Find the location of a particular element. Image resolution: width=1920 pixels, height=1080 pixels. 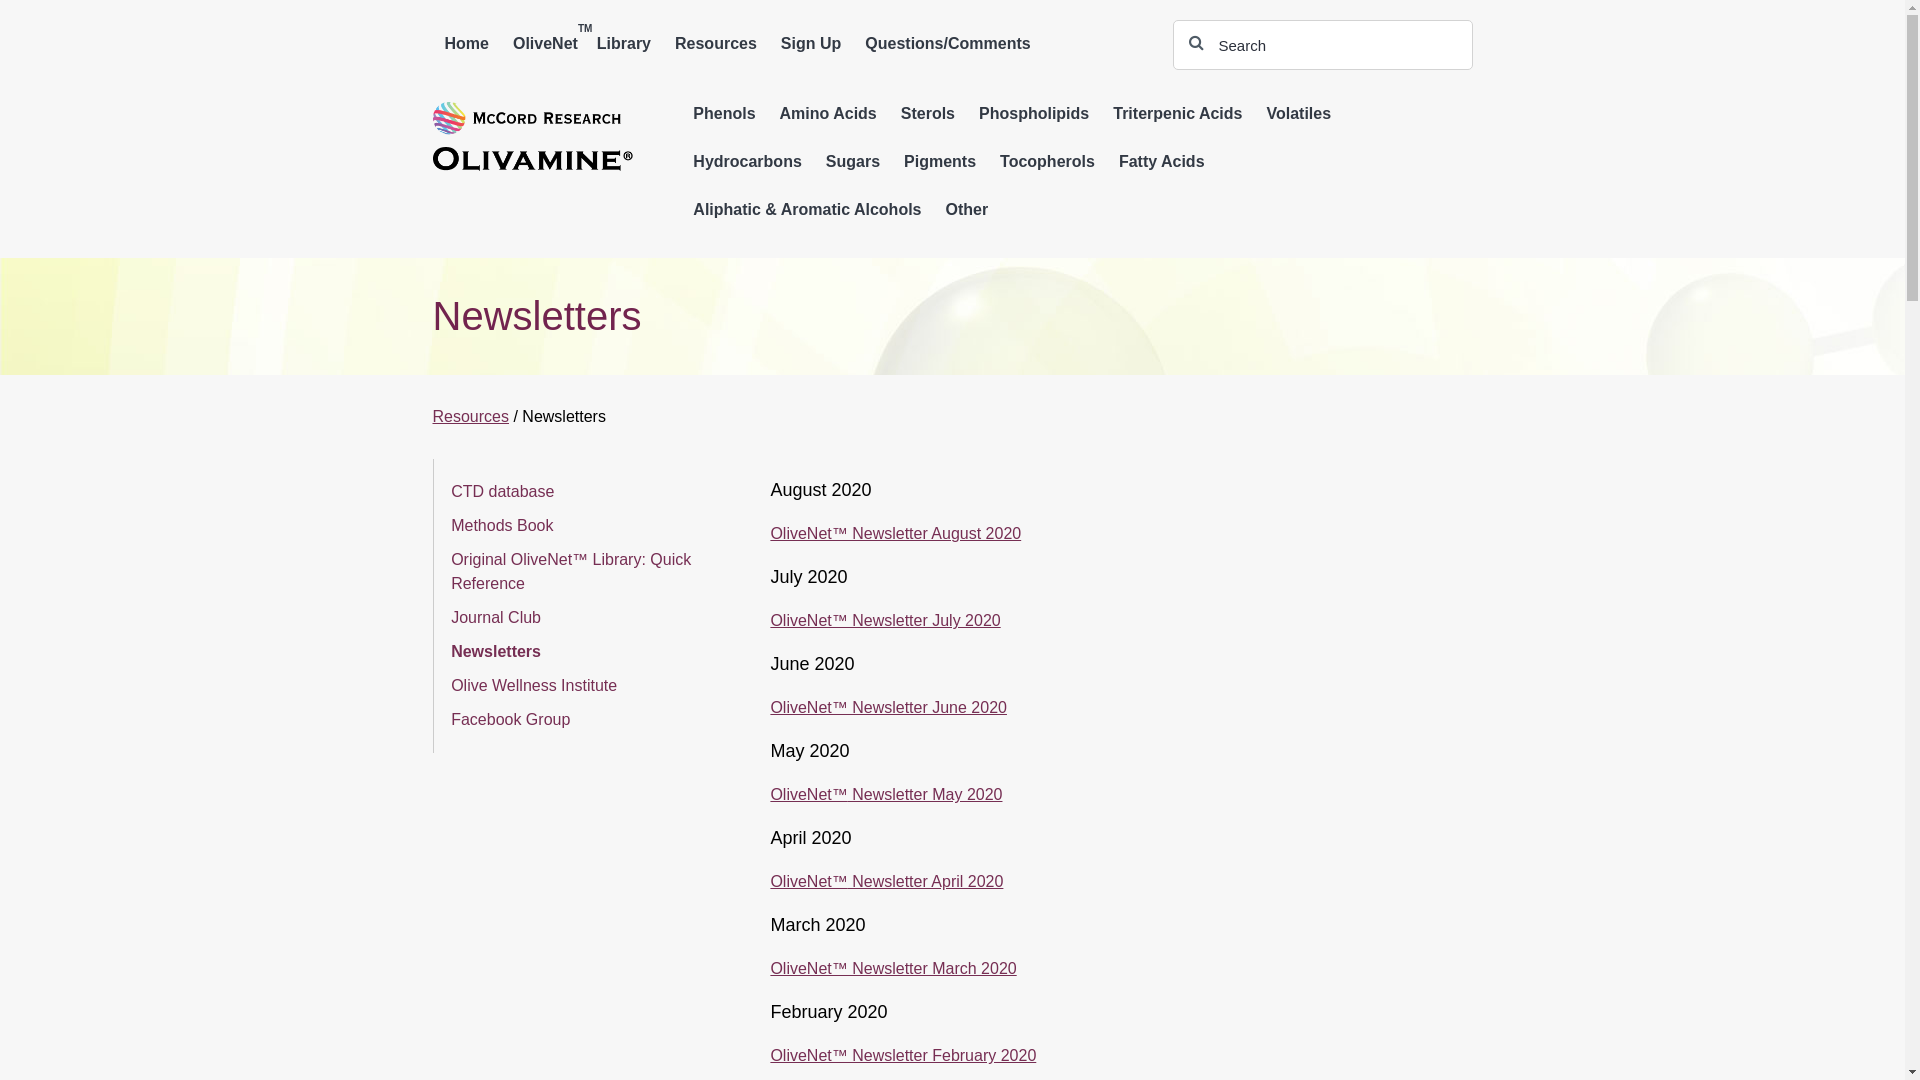

Other is located at coordinates (968, 210).